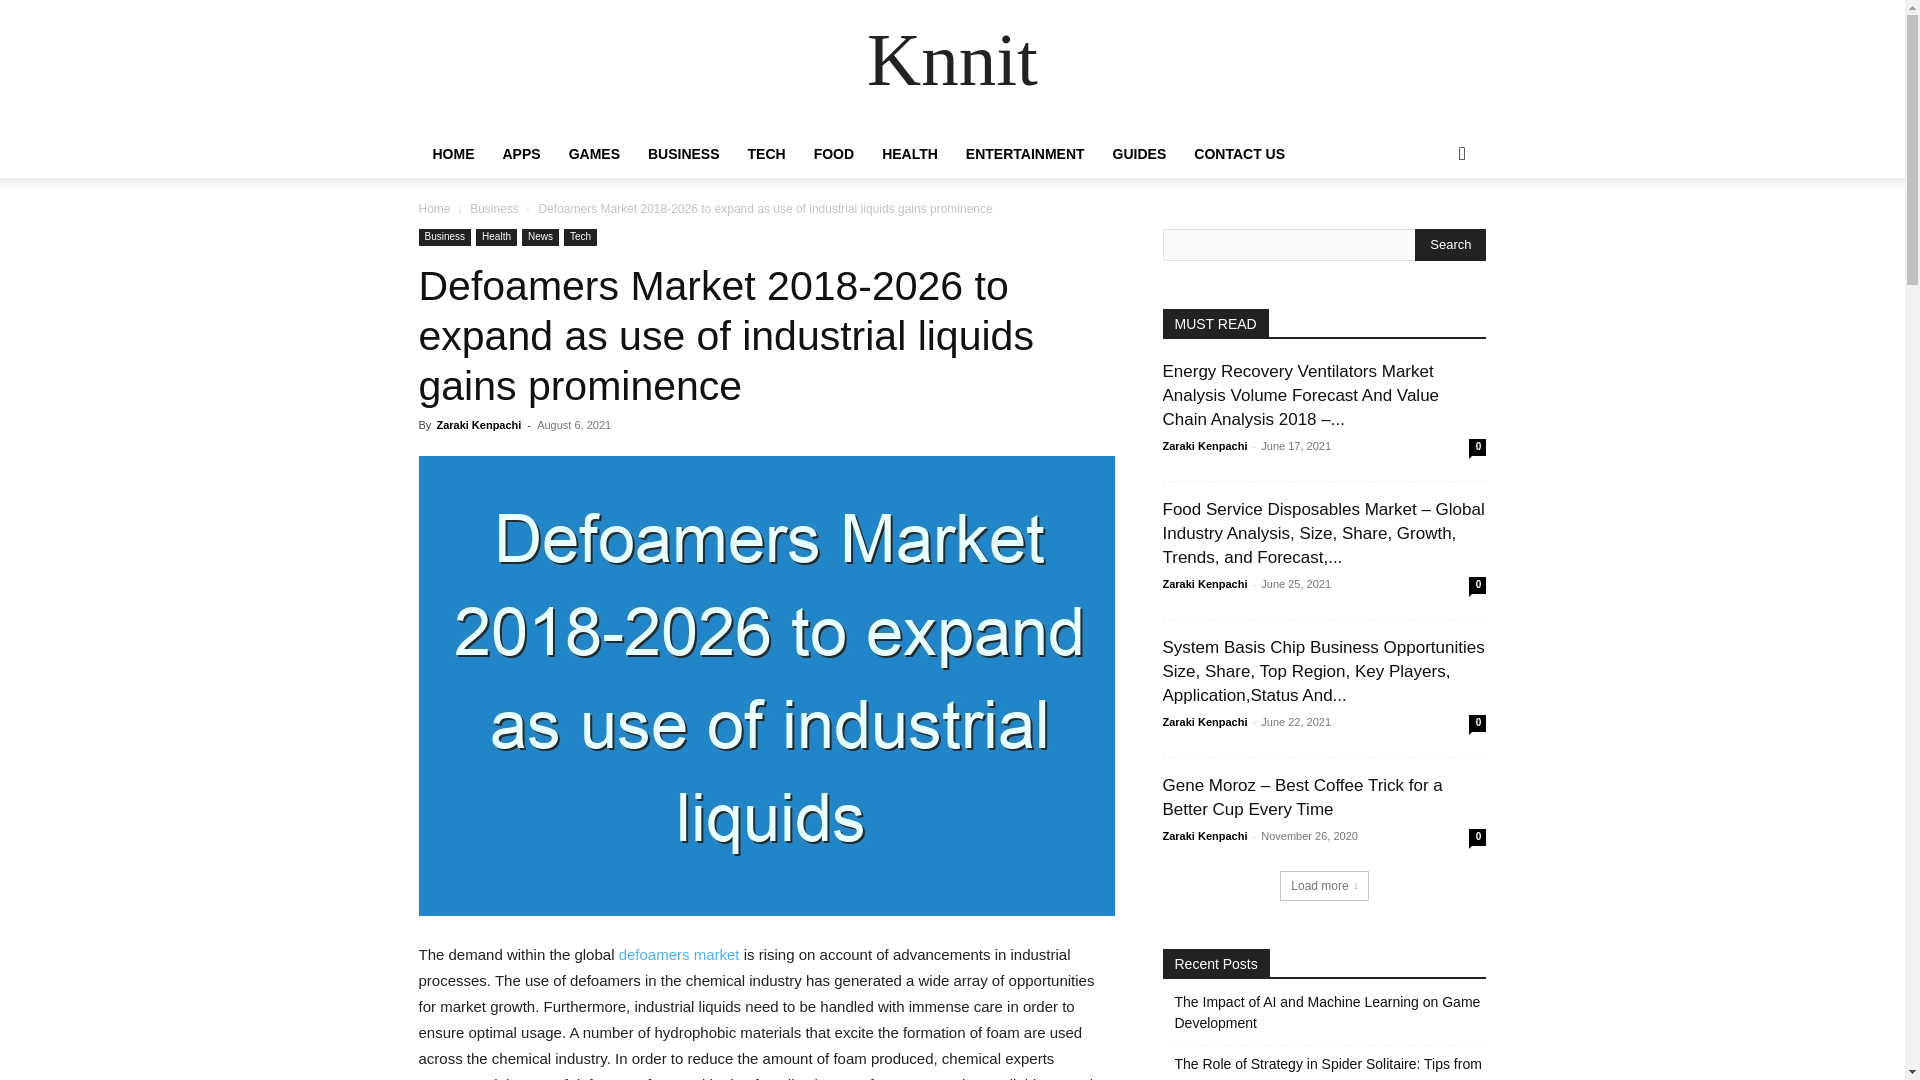 This screenshot has width=1920, height=1080. I want to click on GUIDES, so click(1139, 154).